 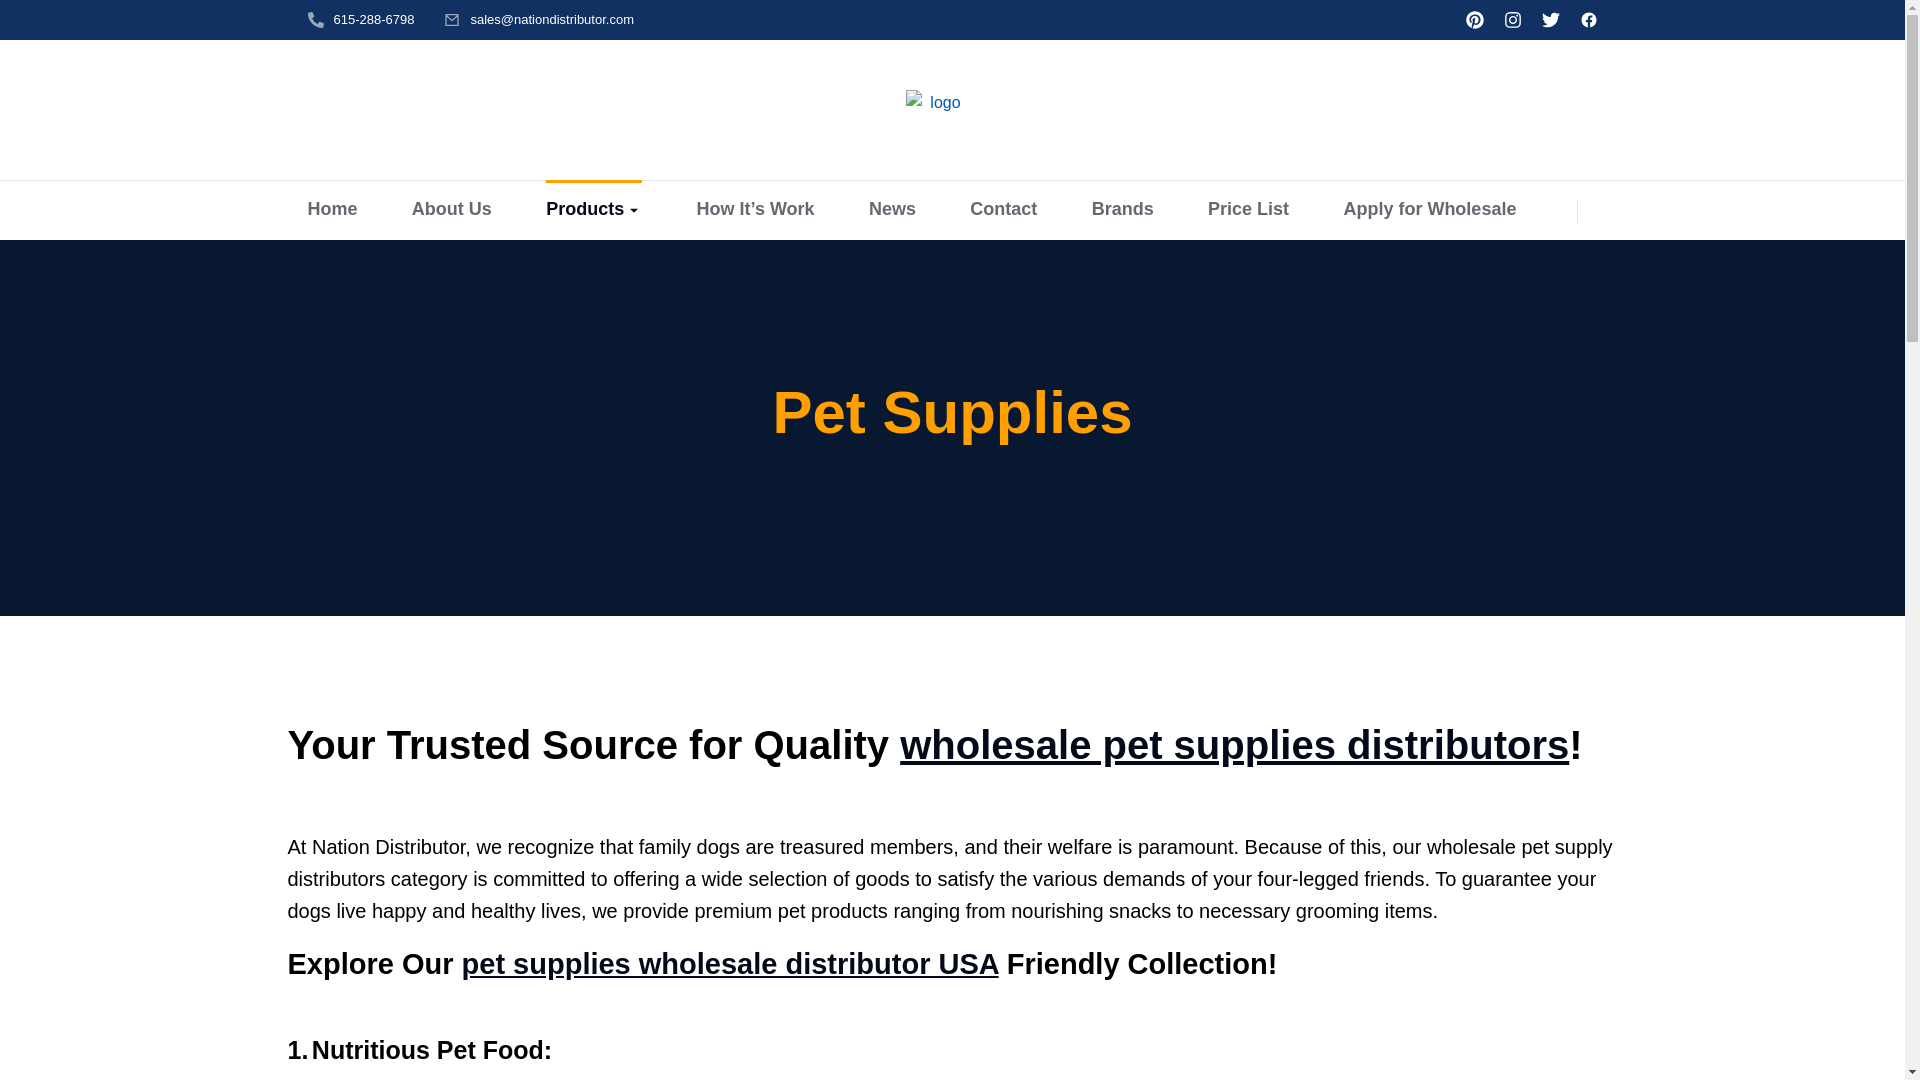 I want to click on Brands, so click(x=1122, y=210).